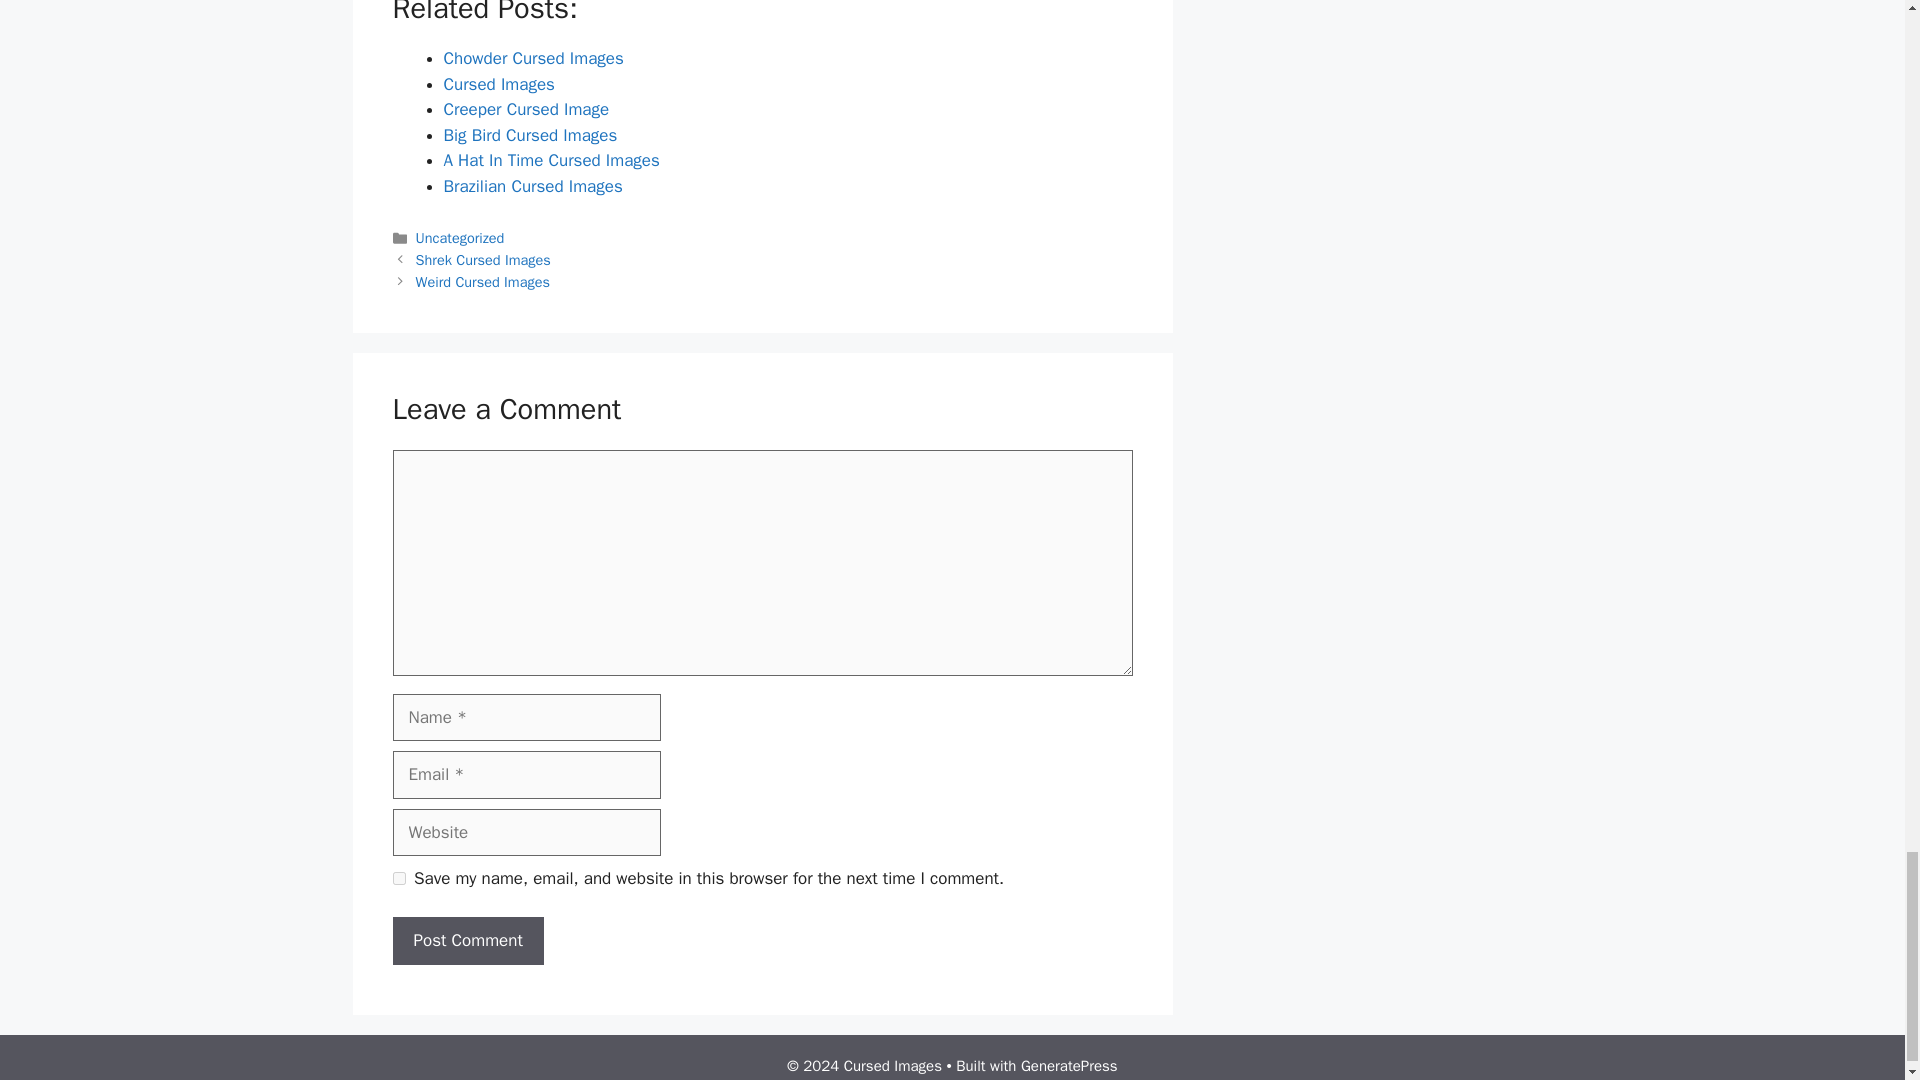 Image resolution: width=1920 pixels, height=1080 pixels. I want to click on Cursed Images, so click(498, 84).